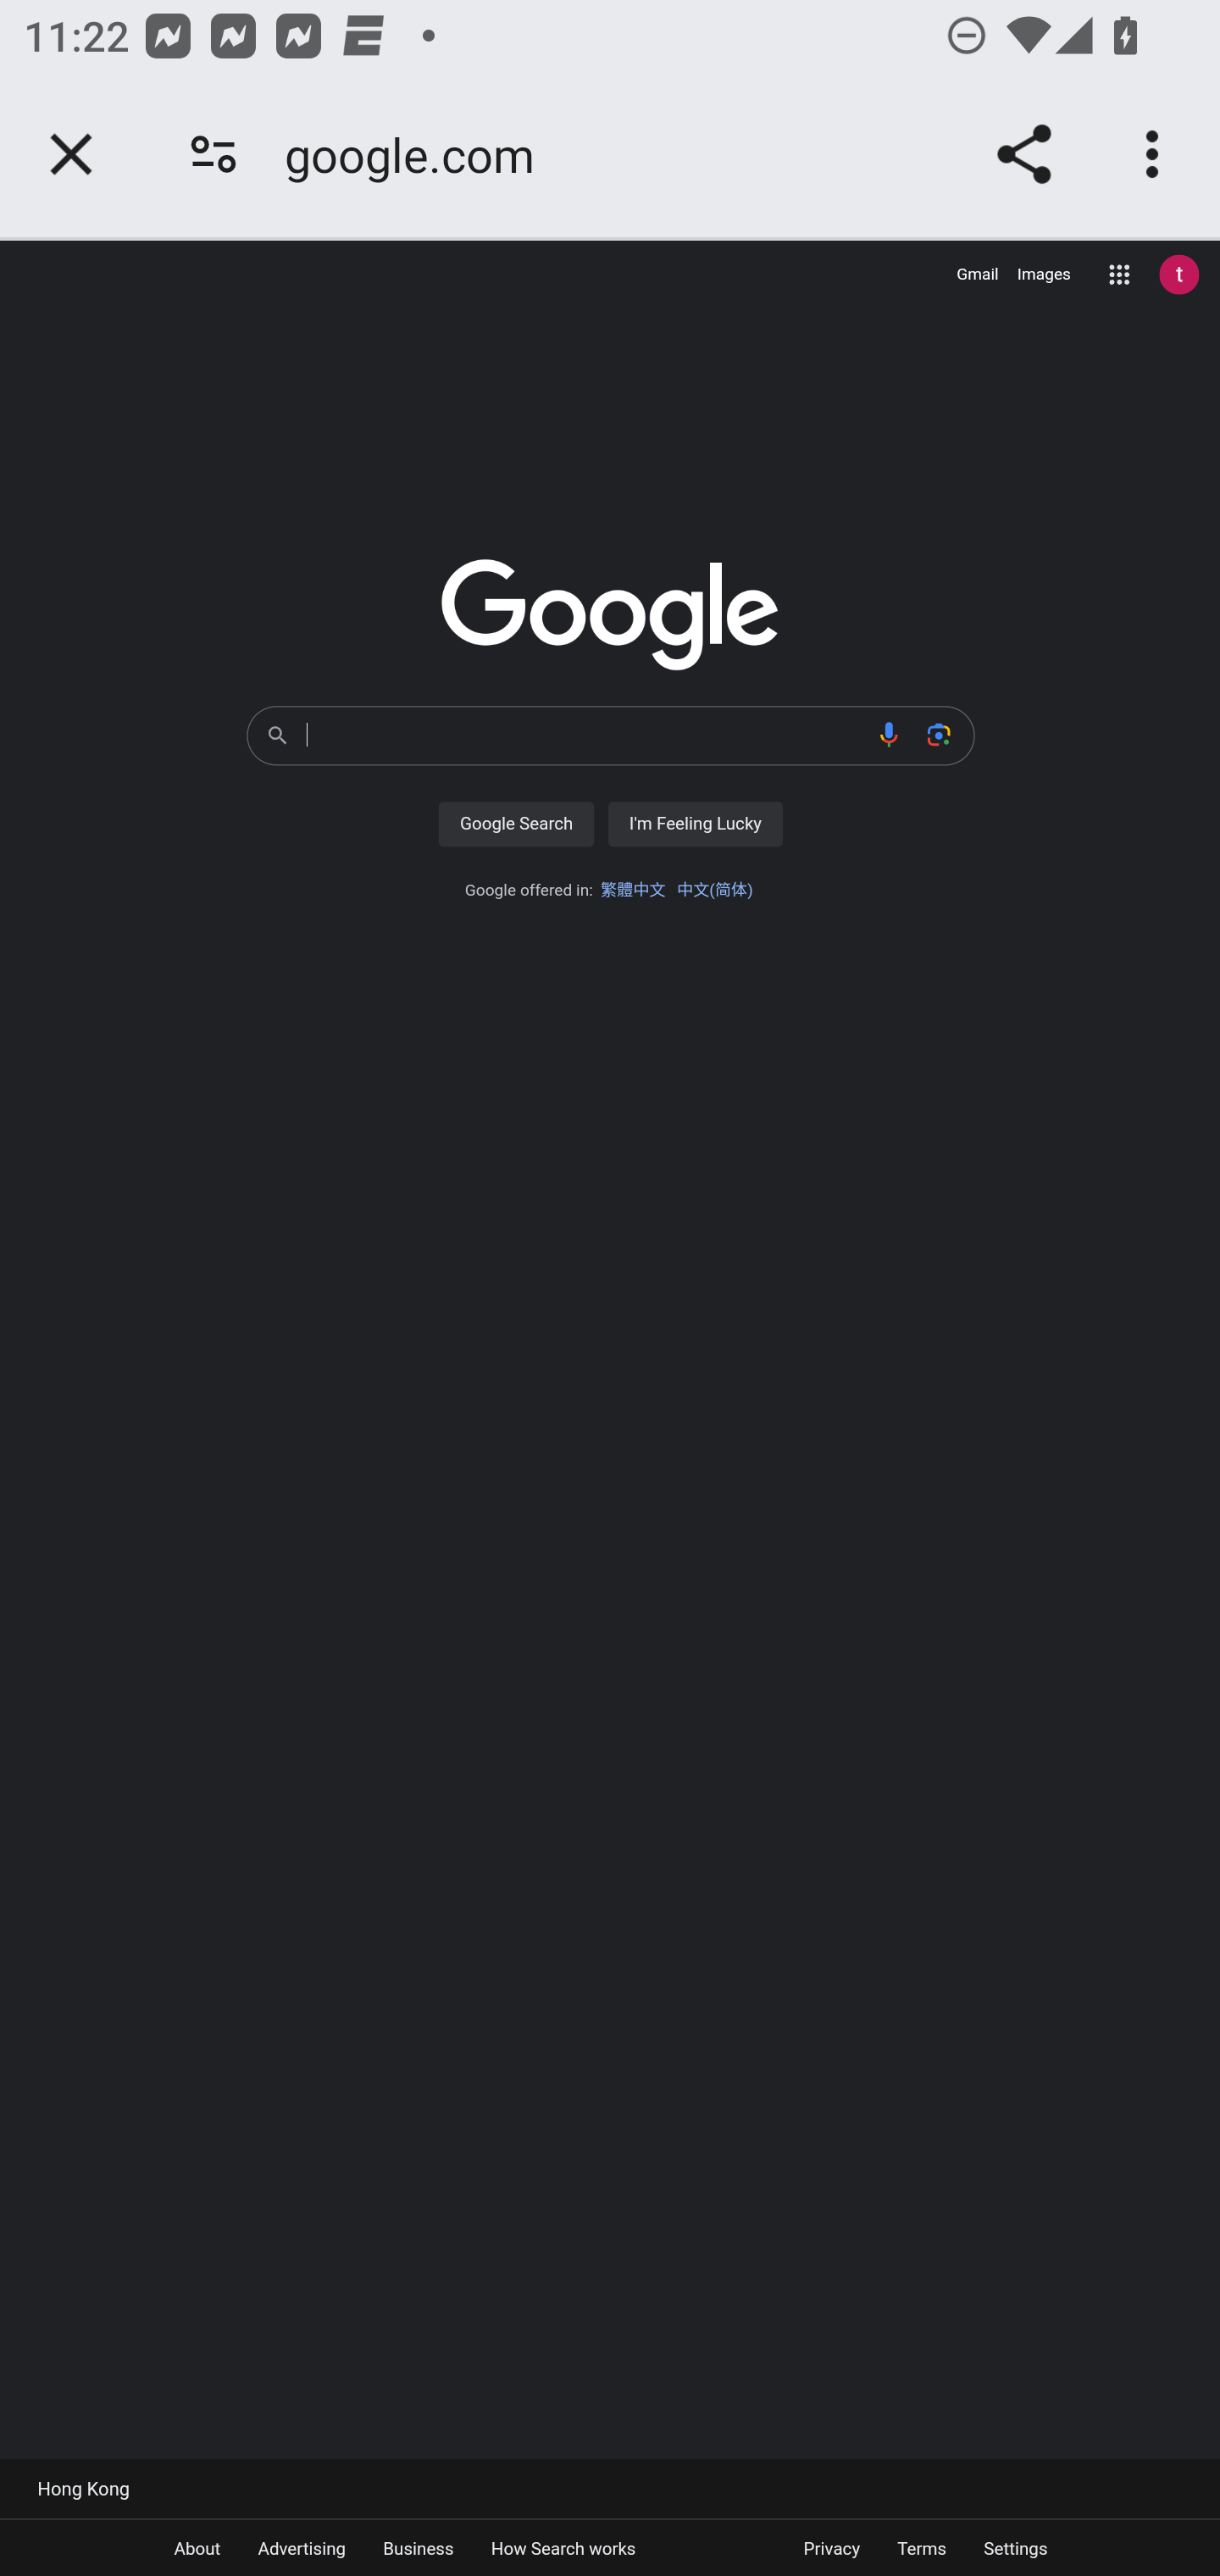 Image resolution: width=1220 pixels, height=2576 pixels. What do you see at coordinates (1120, 275) in the screenshot?
I see `Google apps` at bounding box center [1120, 275].